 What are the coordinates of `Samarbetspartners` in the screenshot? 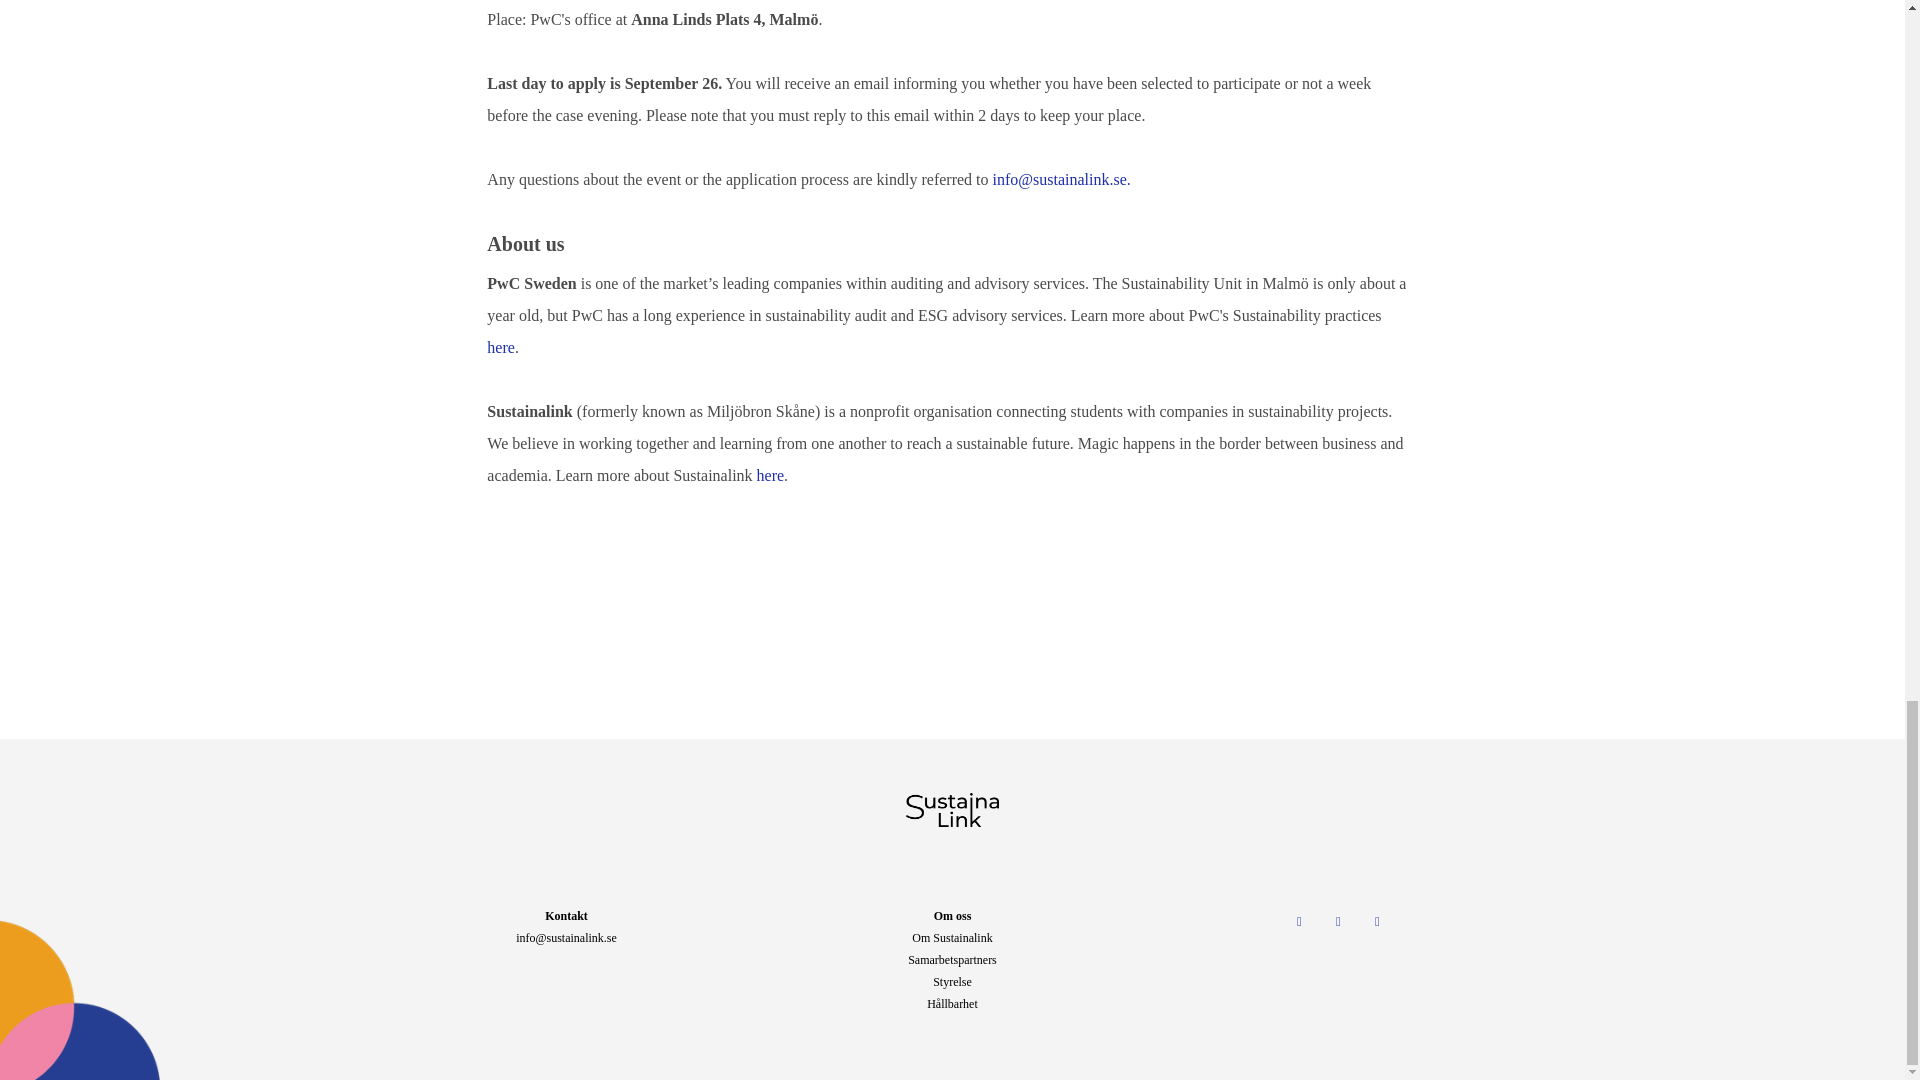 It's located at (952, 959).